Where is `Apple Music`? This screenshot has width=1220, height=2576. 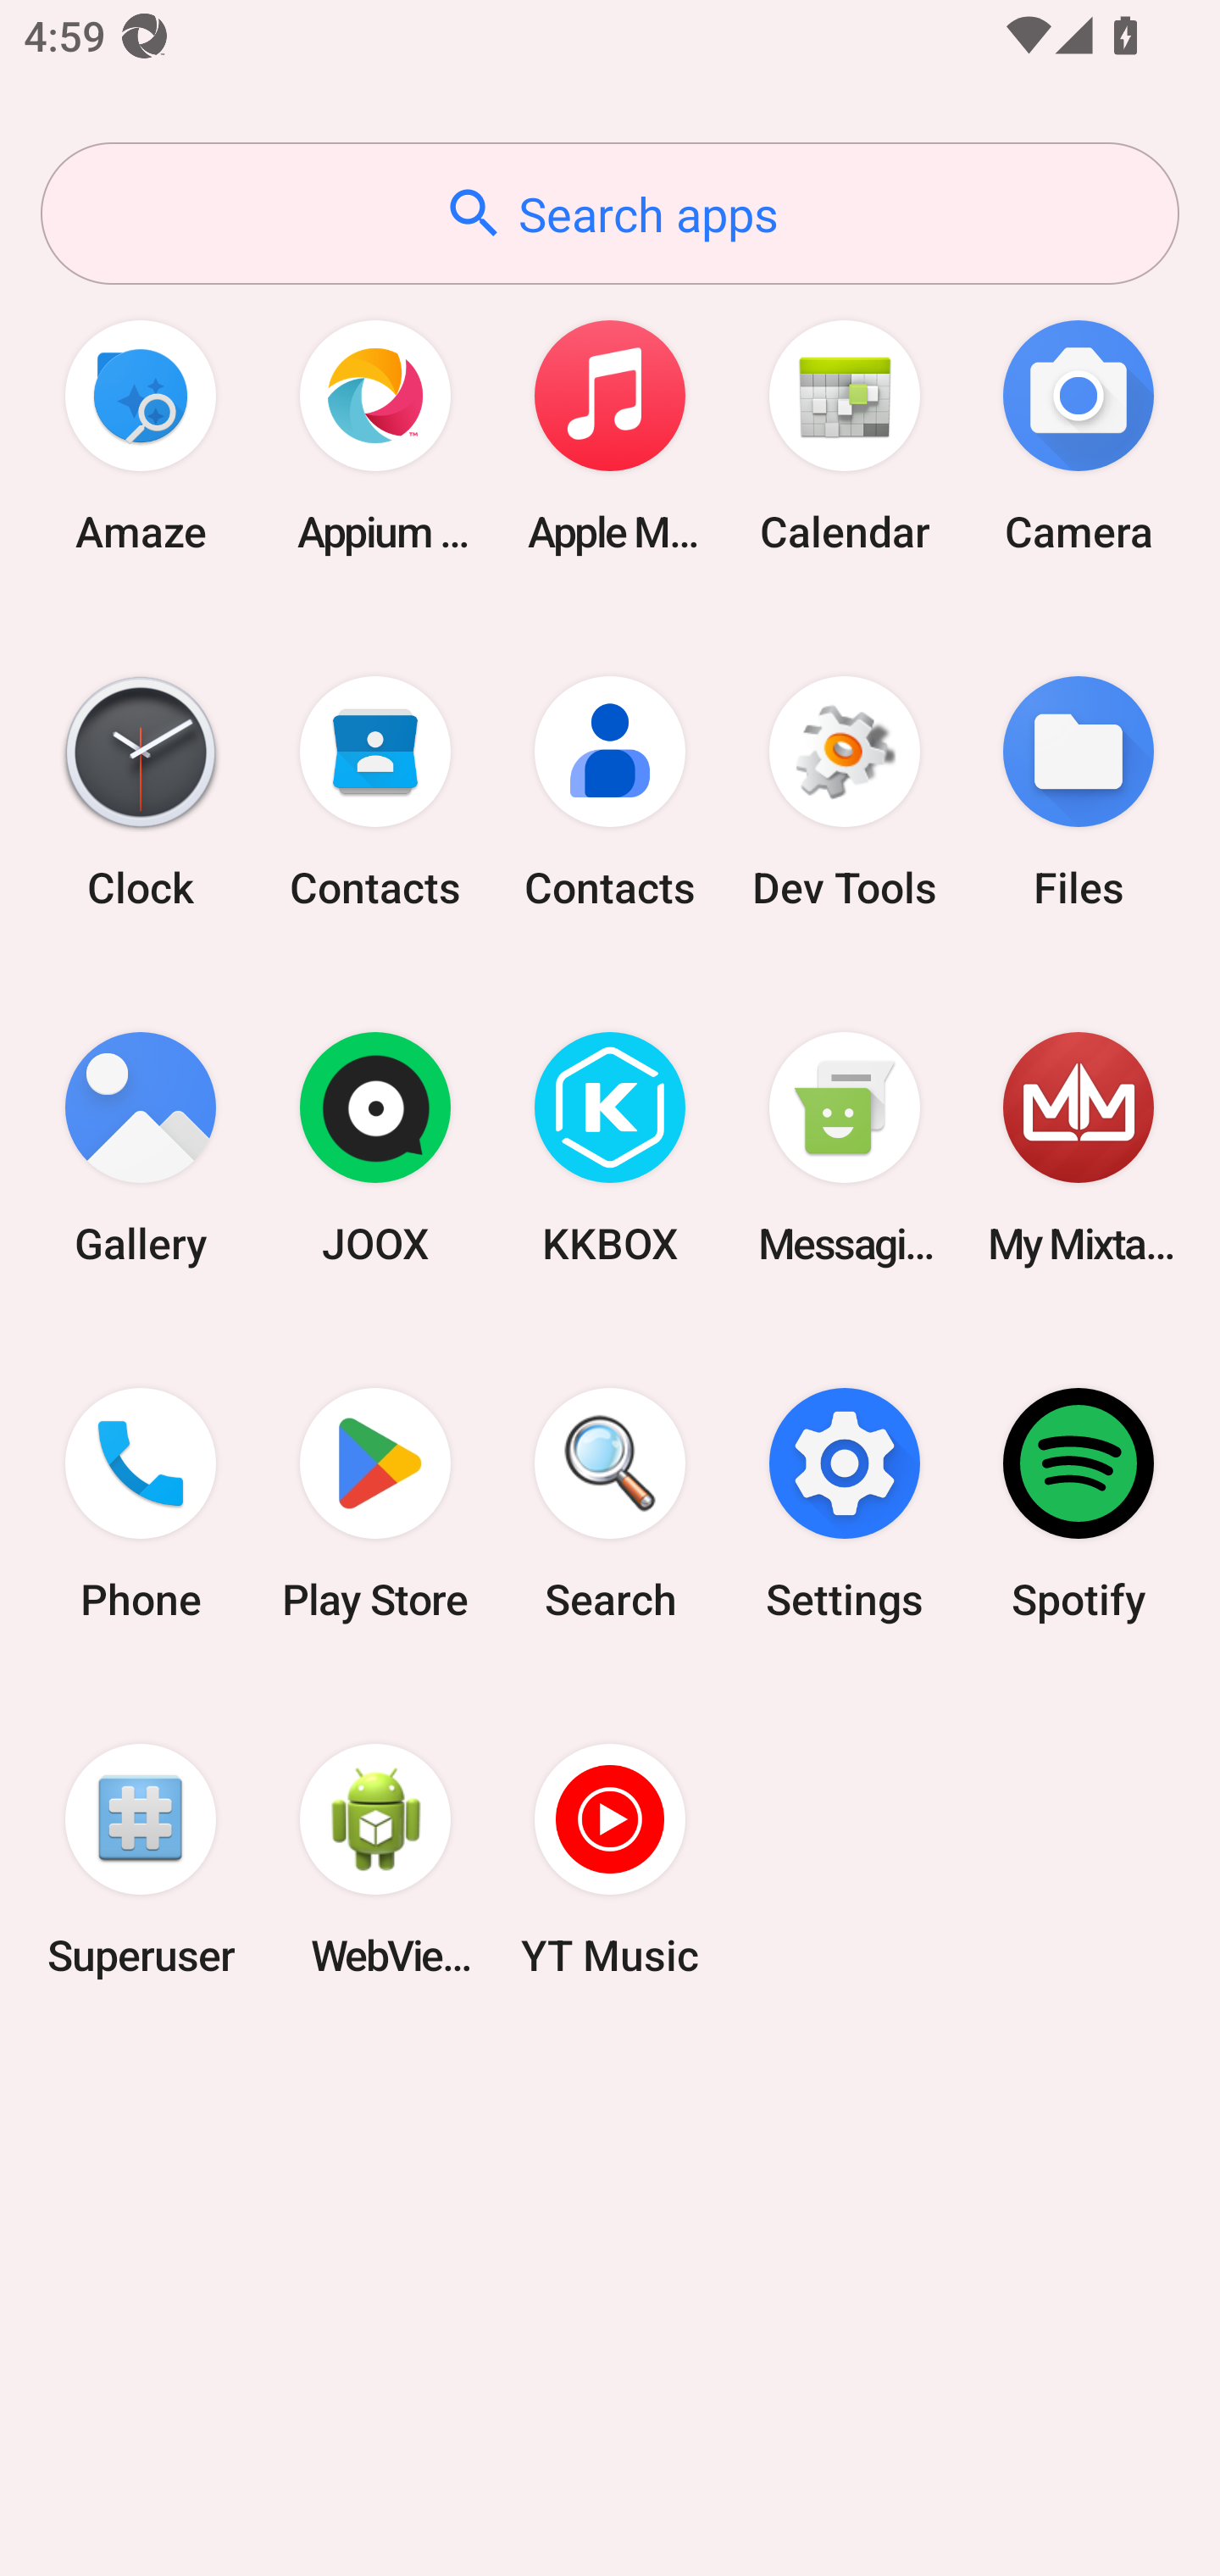 Apple Music is located at coordinates (610, 436).